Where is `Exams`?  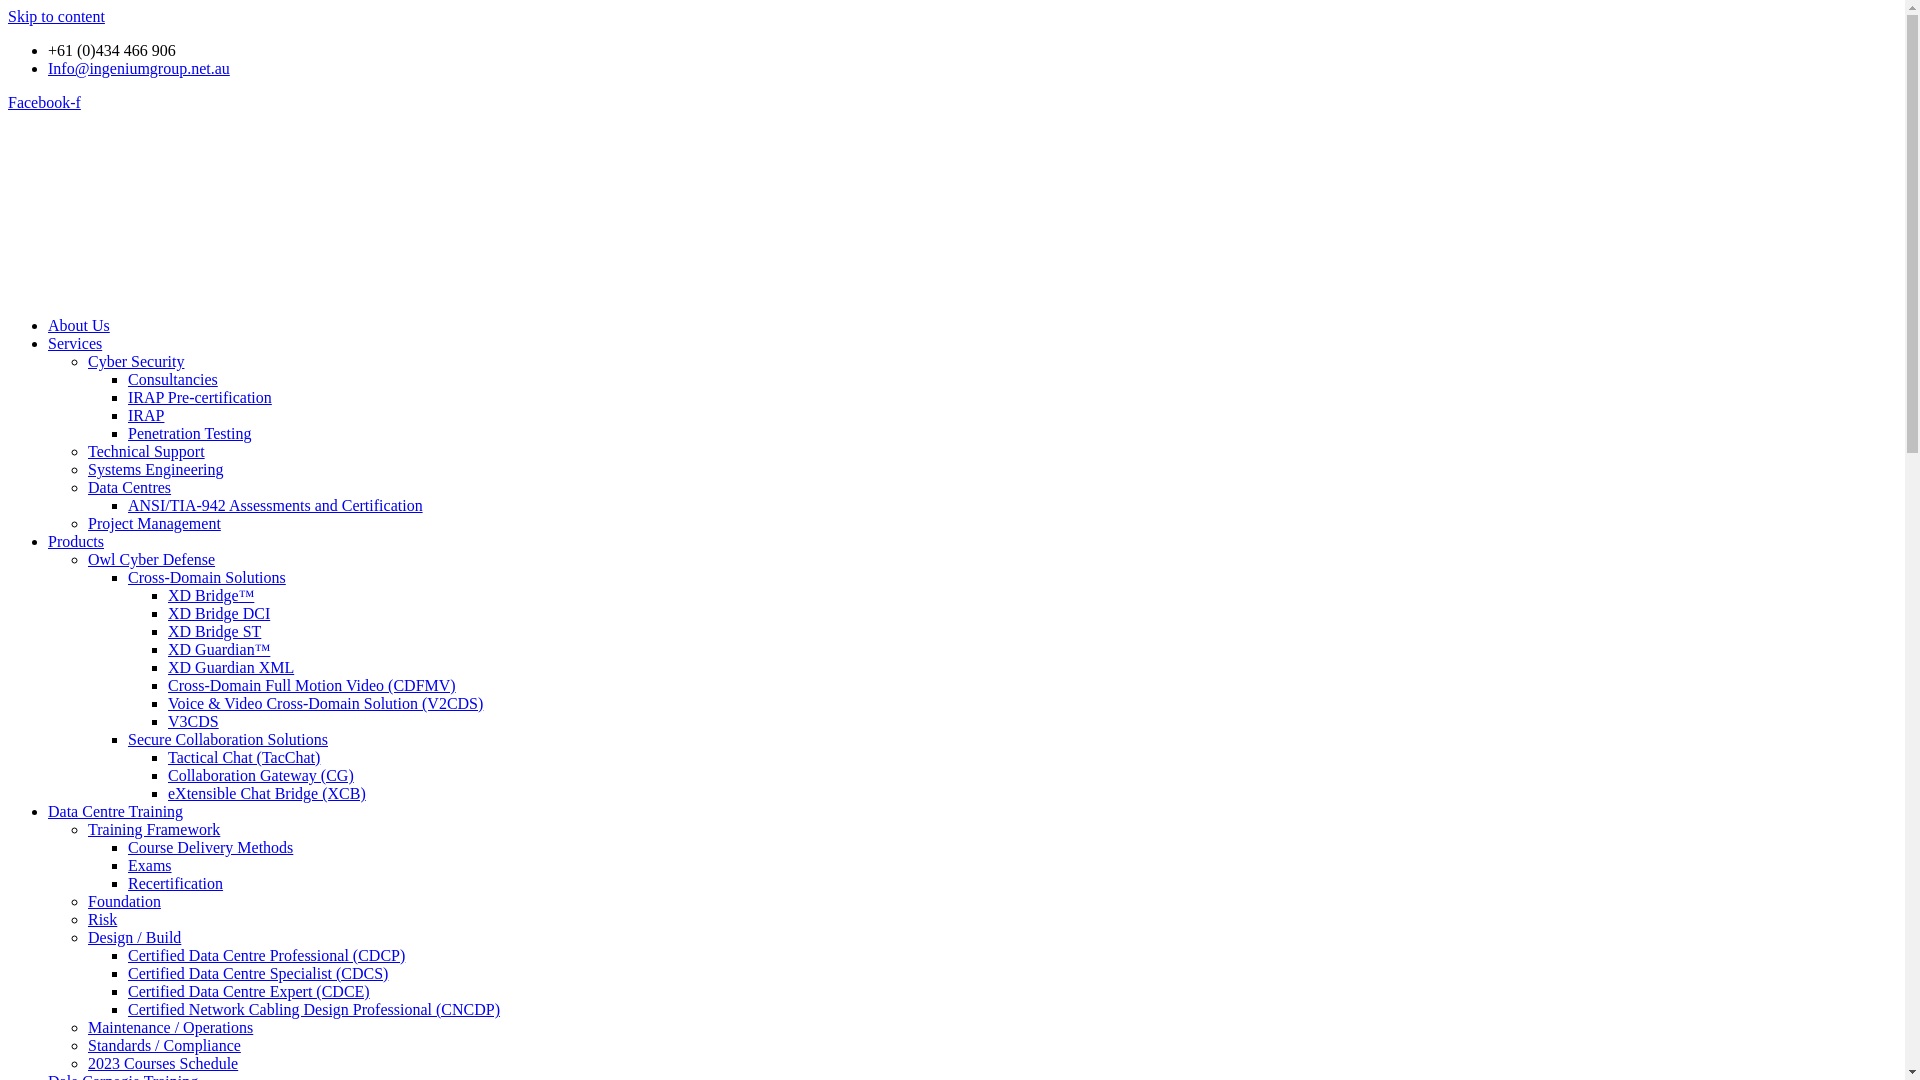 Exams is located at coordinates (150, 866).